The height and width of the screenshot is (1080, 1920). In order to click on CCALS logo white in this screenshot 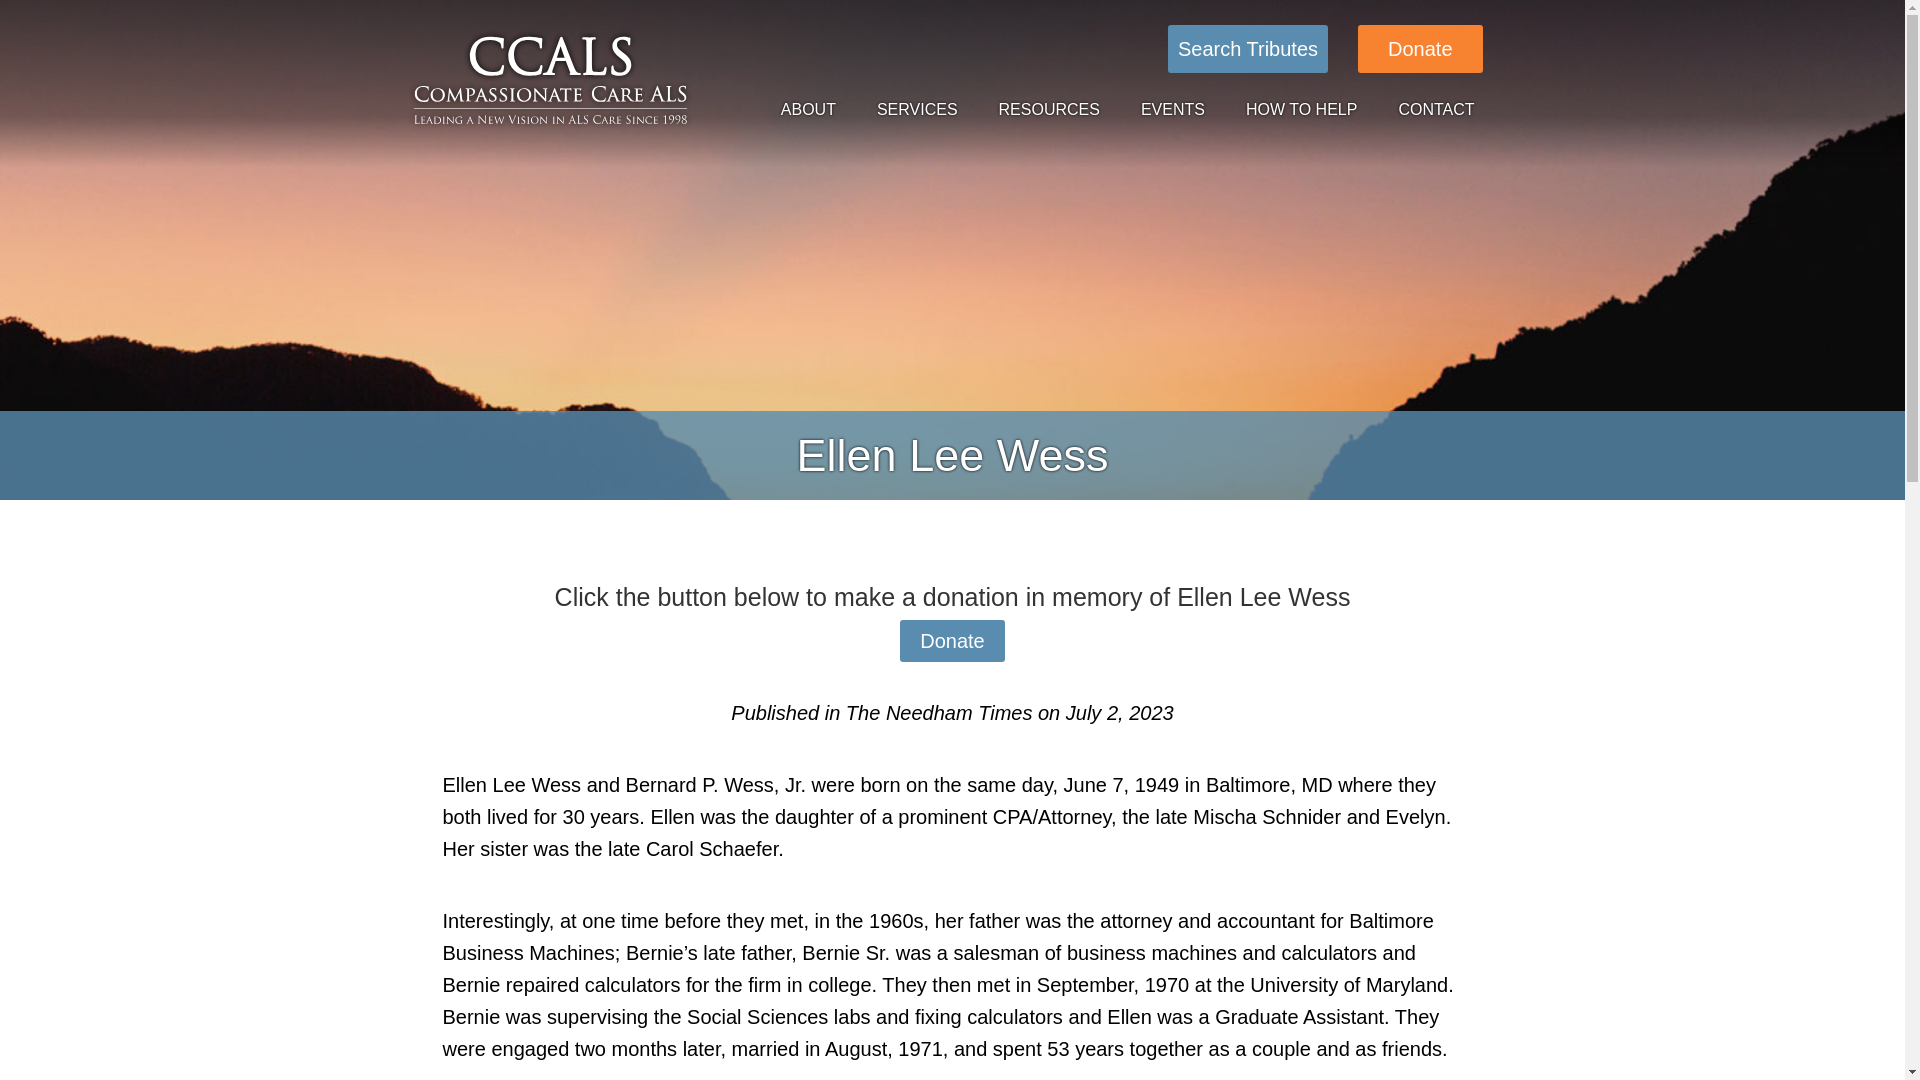, I will do `click(550, 80)`.